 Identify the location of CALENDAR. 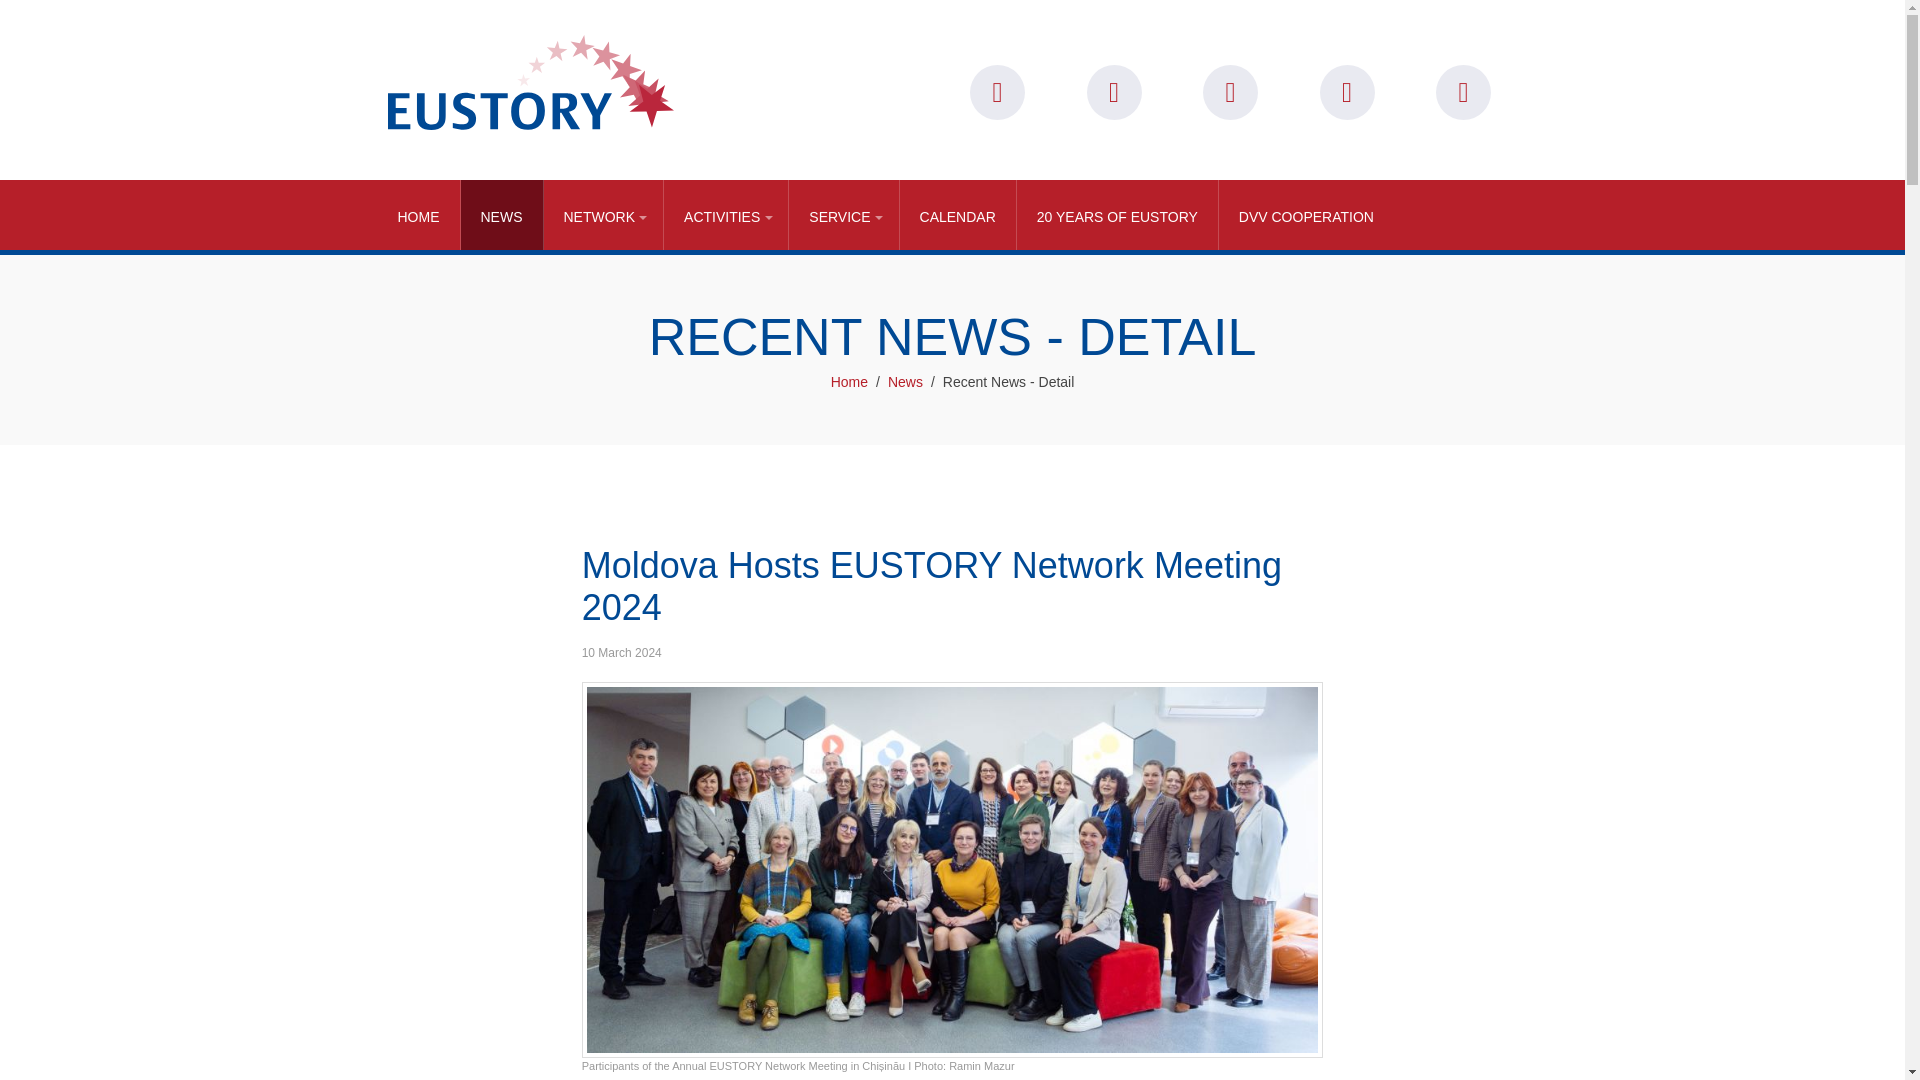
(958, 214).